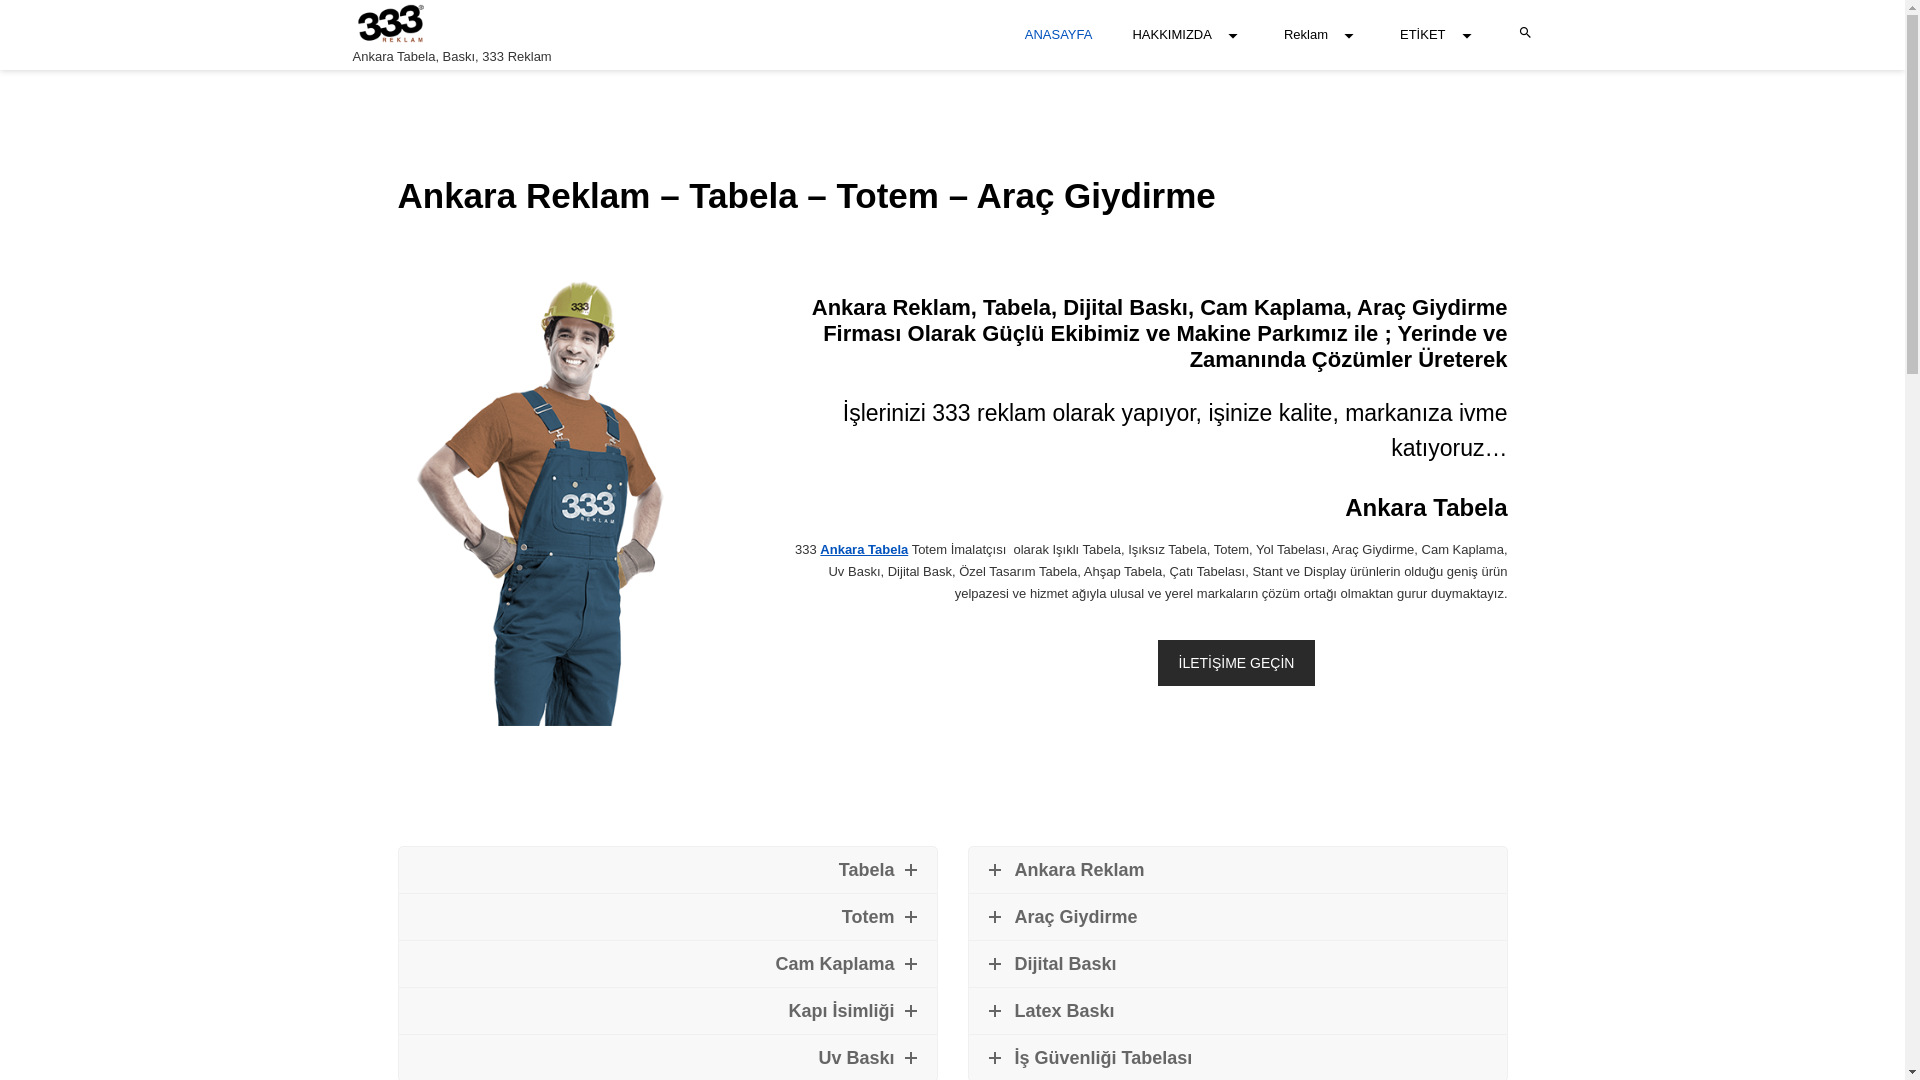 The width and height of the screenshot is (1920, 1080). Describe the element at coordinates (622, 374) in the screenshot. I see `Search` at that location.